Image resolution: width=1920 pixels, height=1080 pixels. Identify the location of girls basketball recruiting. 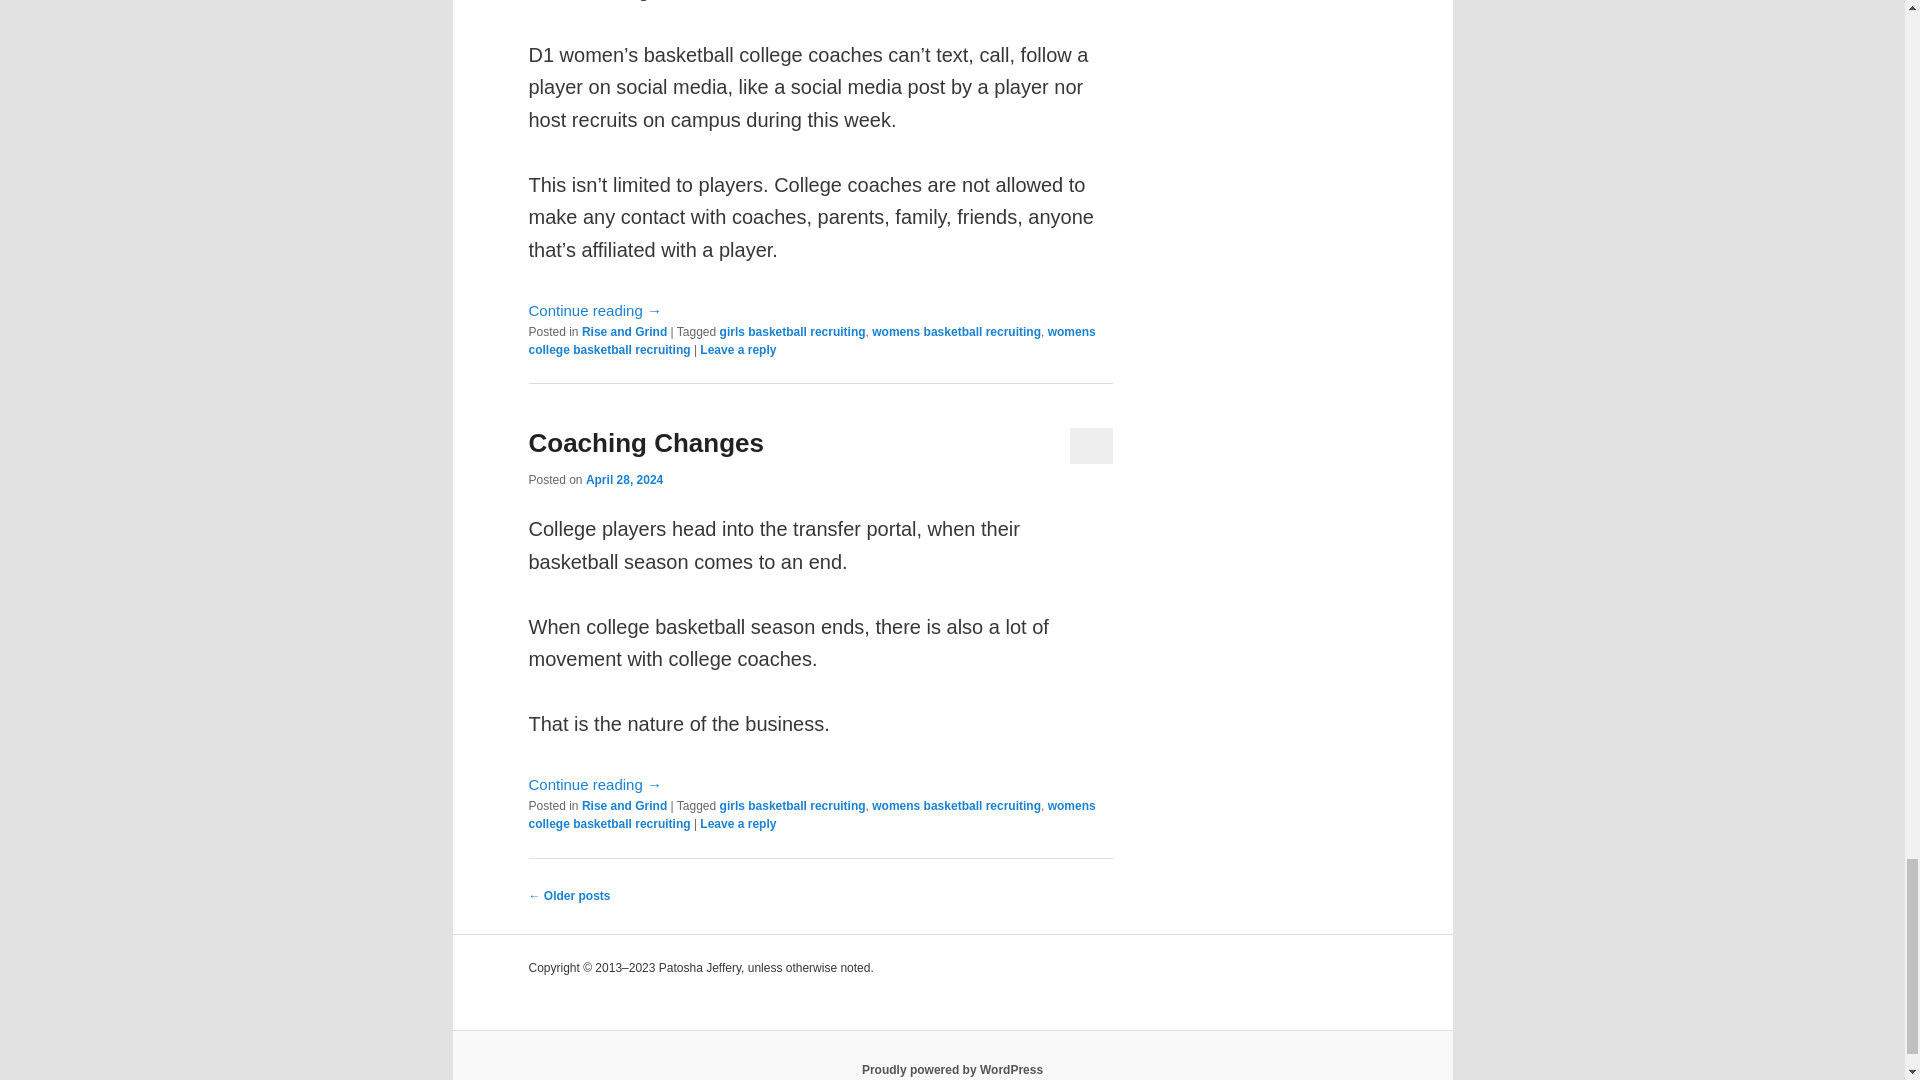
(792, 332).